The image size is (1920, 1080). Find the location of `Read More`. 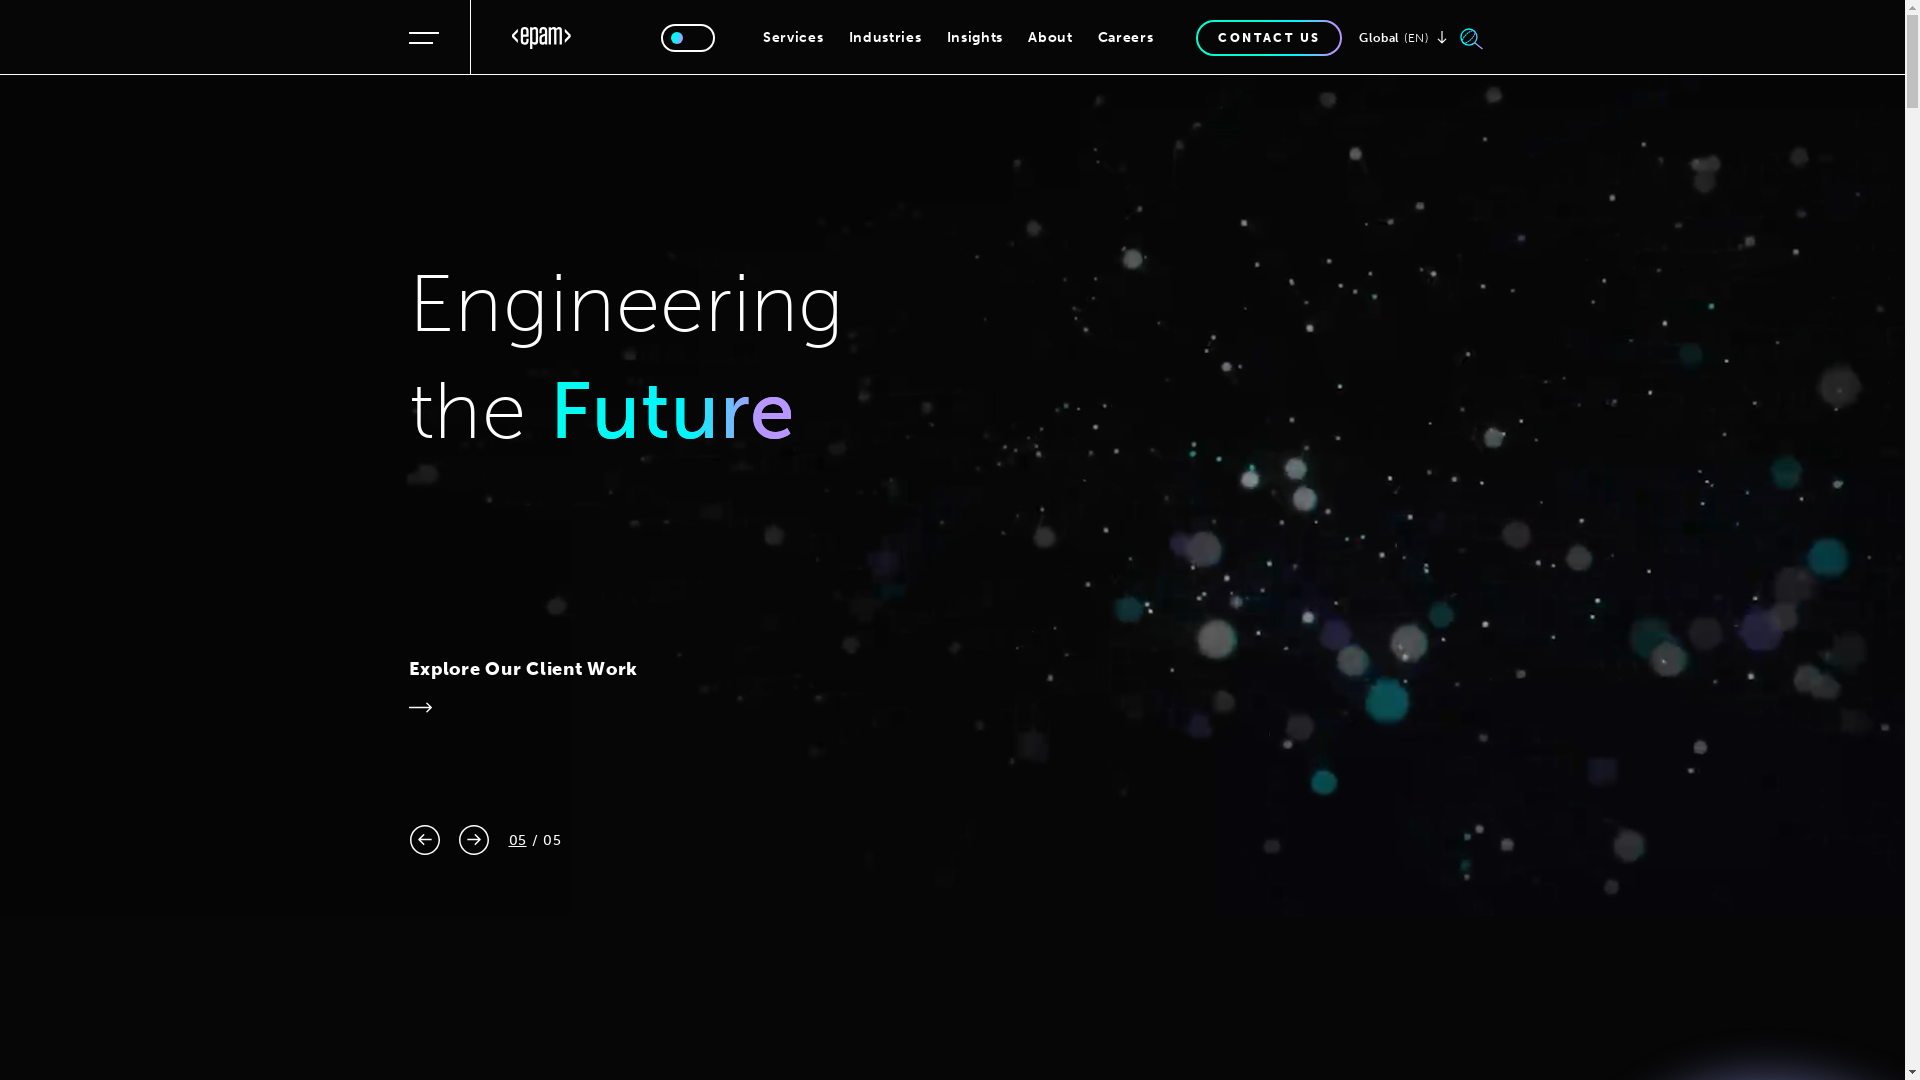

Read More is located at coordinates (474, 668).